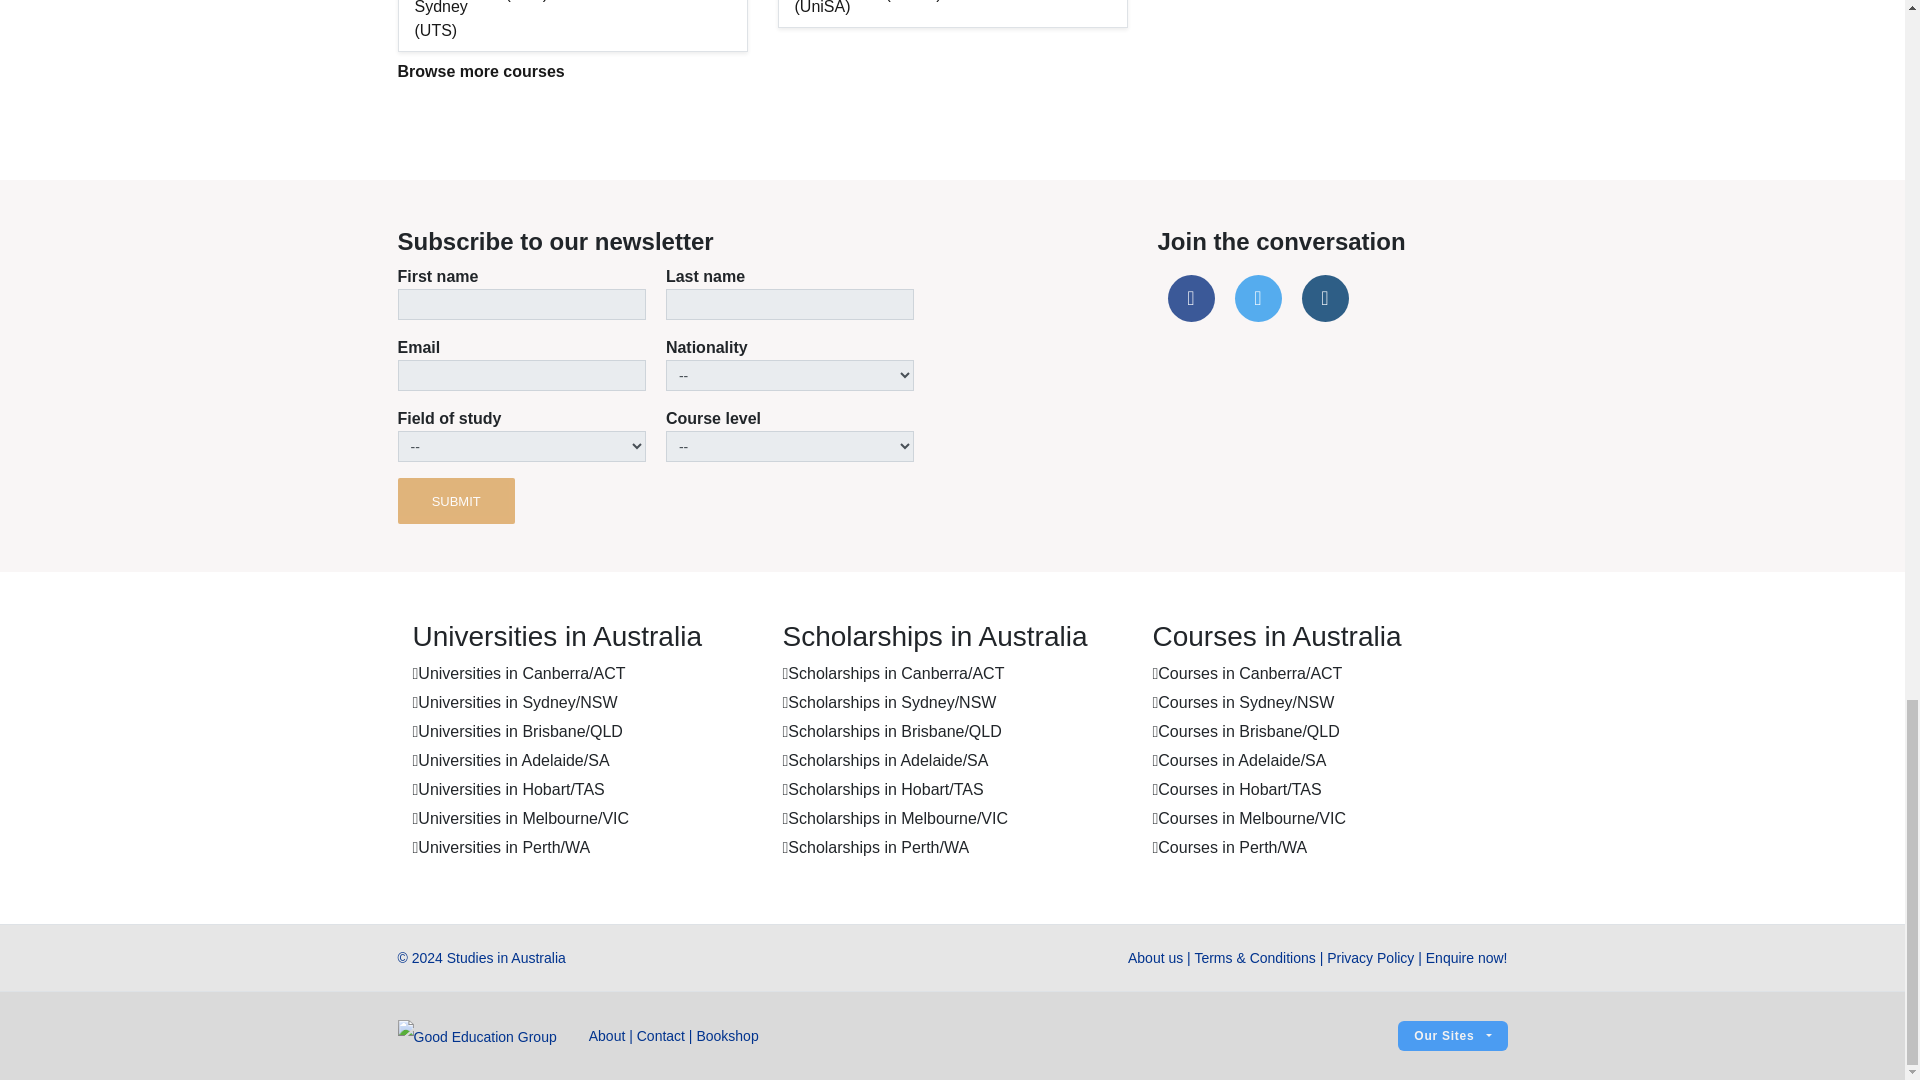 This screenshot has height=1080, width=1920. Describe the element at coordinates (456, 500) in the screenshot. I see `SUBMIT` at that location.